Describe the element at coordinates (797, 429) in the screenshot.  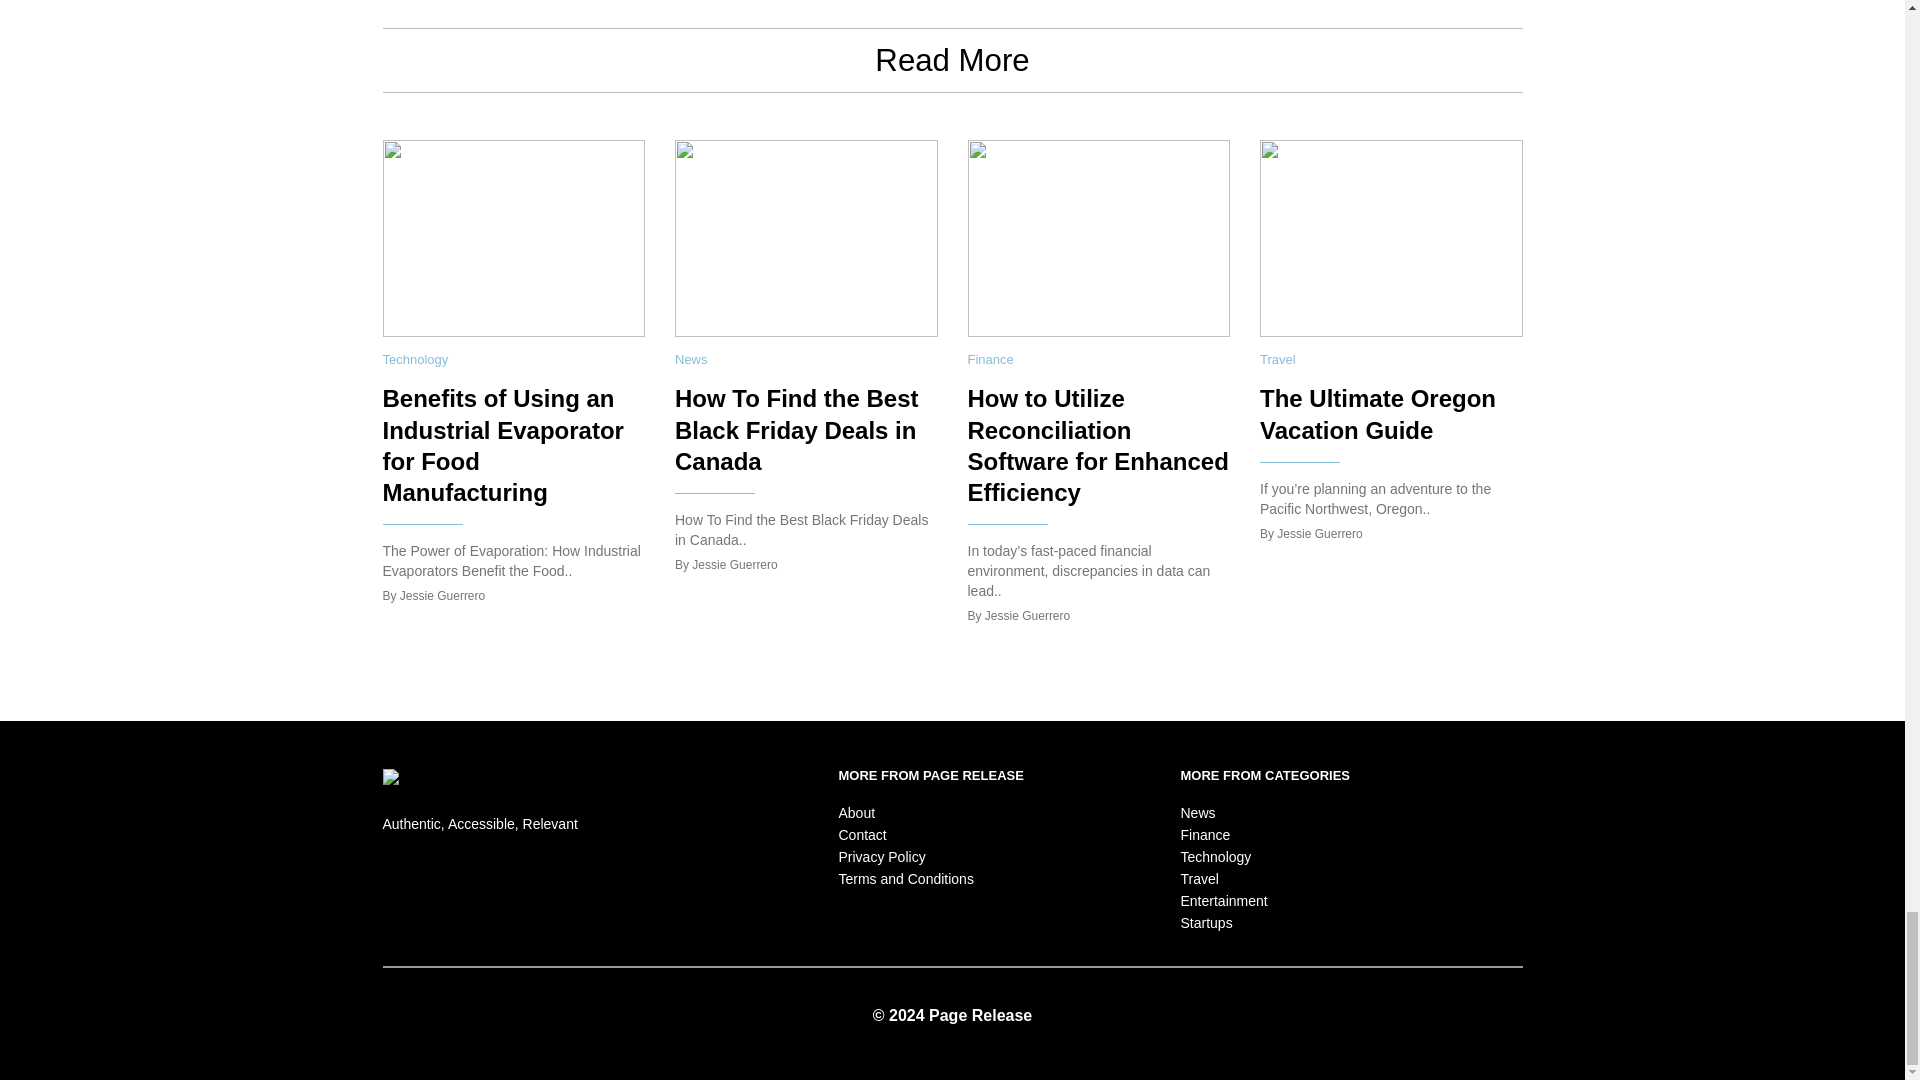
I see `How To Find the Best Black Friday Deals in Canada` at that location.